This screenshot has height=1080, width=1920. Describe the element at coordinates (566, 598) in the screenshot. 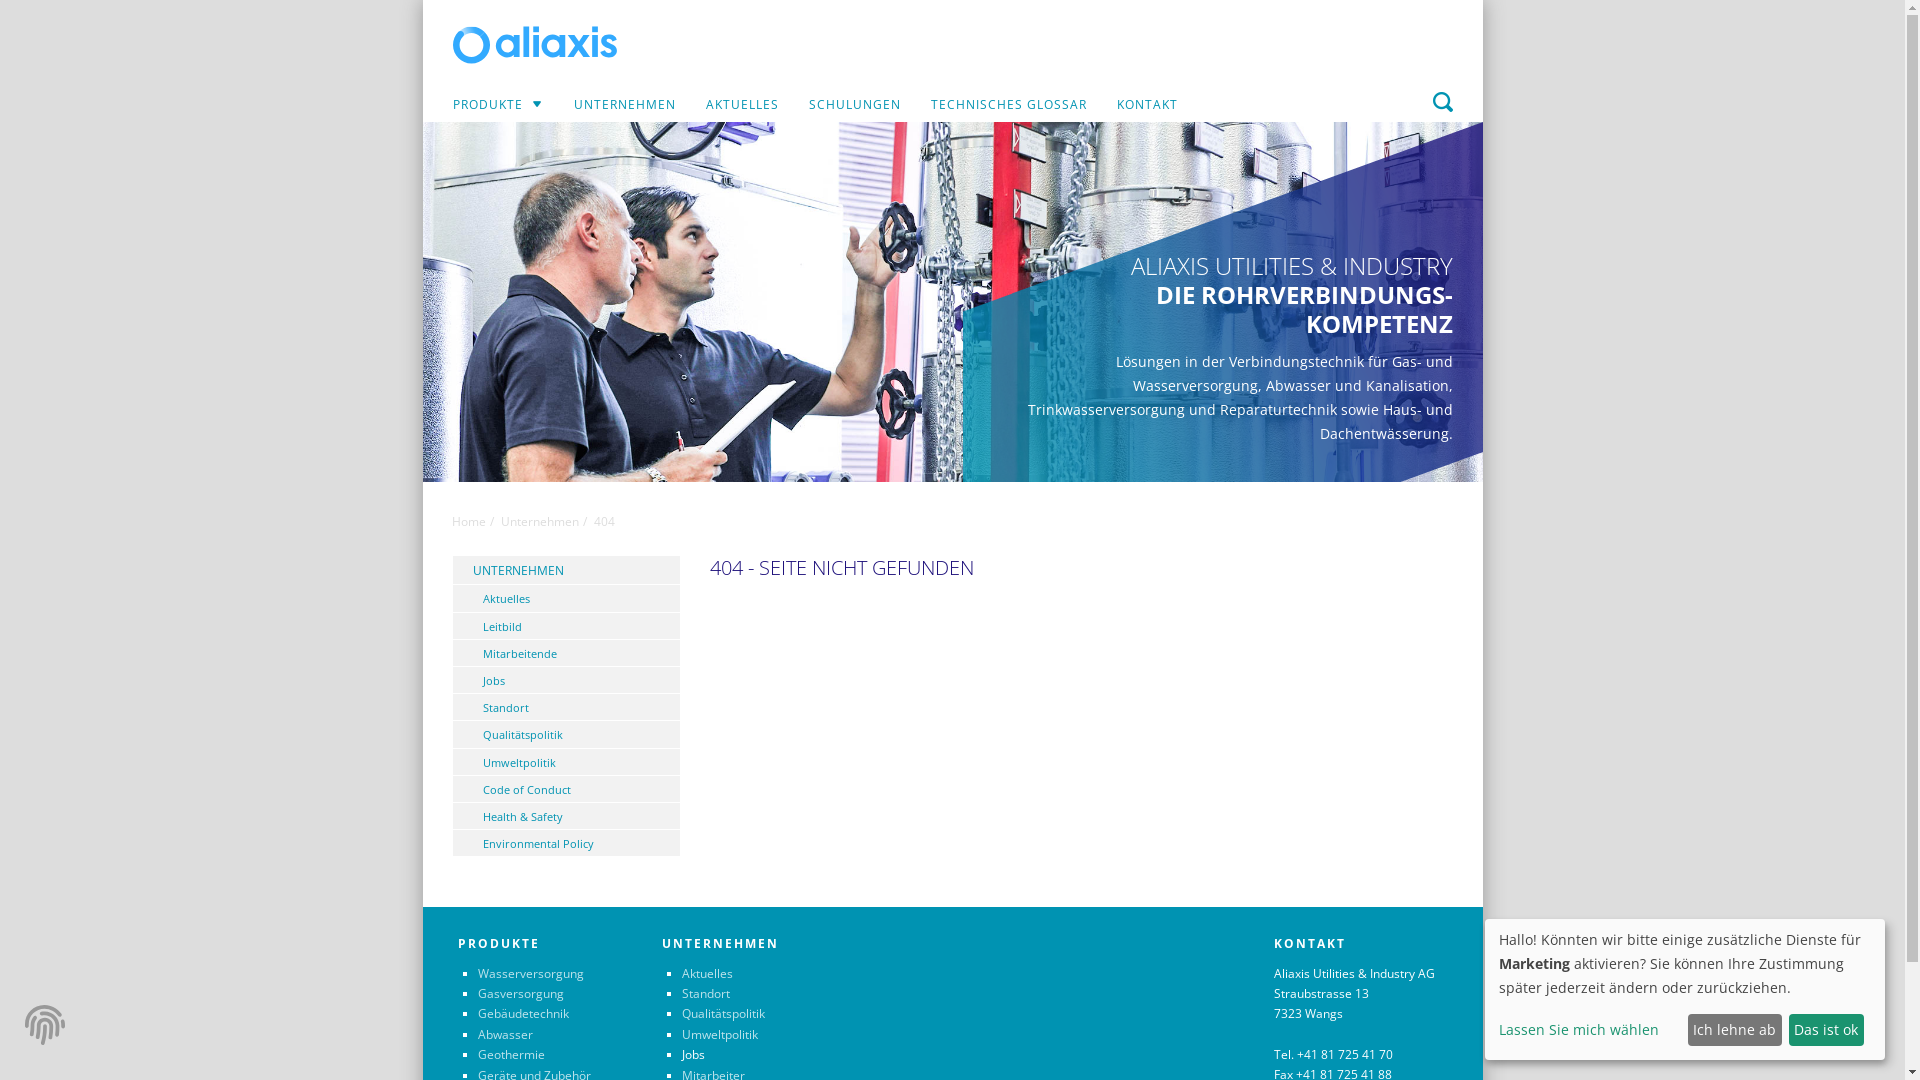

I see `Aktuelles` at that location.